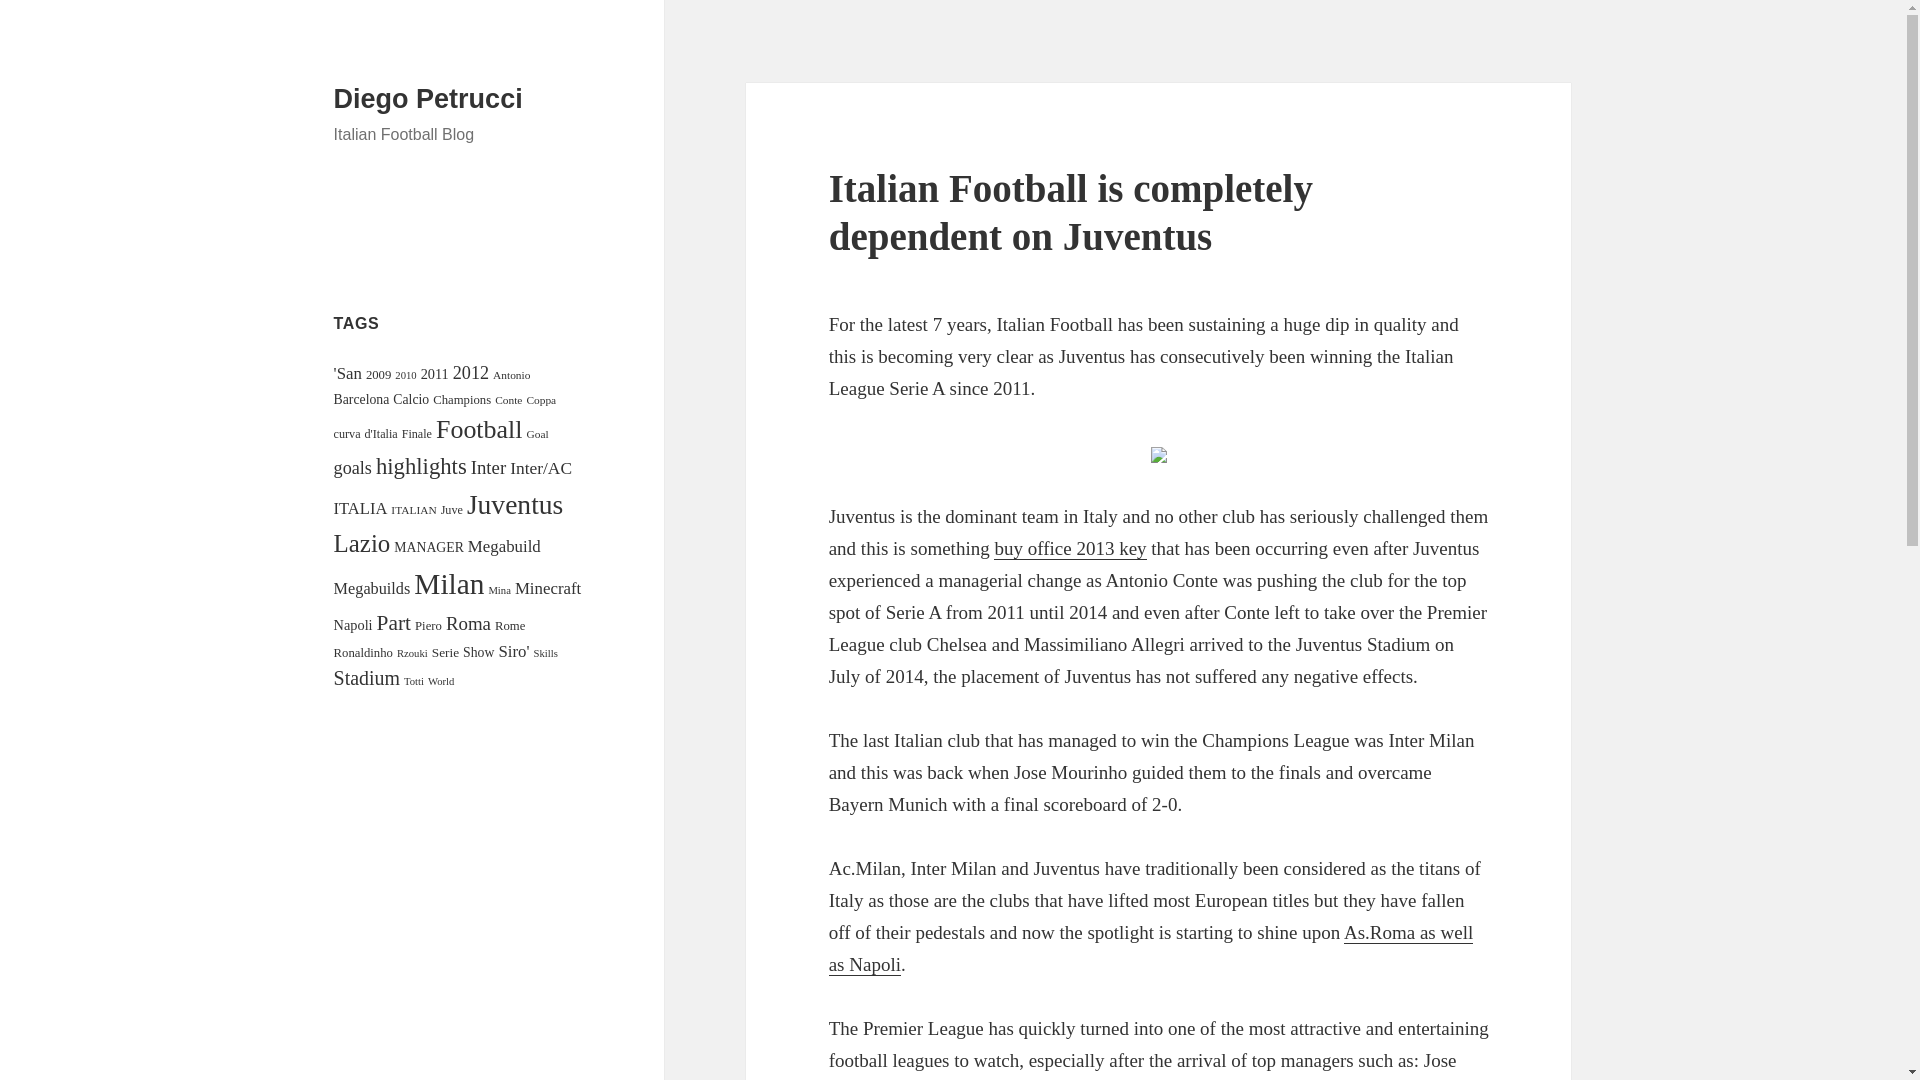 The height and width of the screenshot is (1080, 1920). Describe the element at coordinates (471, 372) in the screenshot. I see `2012` at that location.